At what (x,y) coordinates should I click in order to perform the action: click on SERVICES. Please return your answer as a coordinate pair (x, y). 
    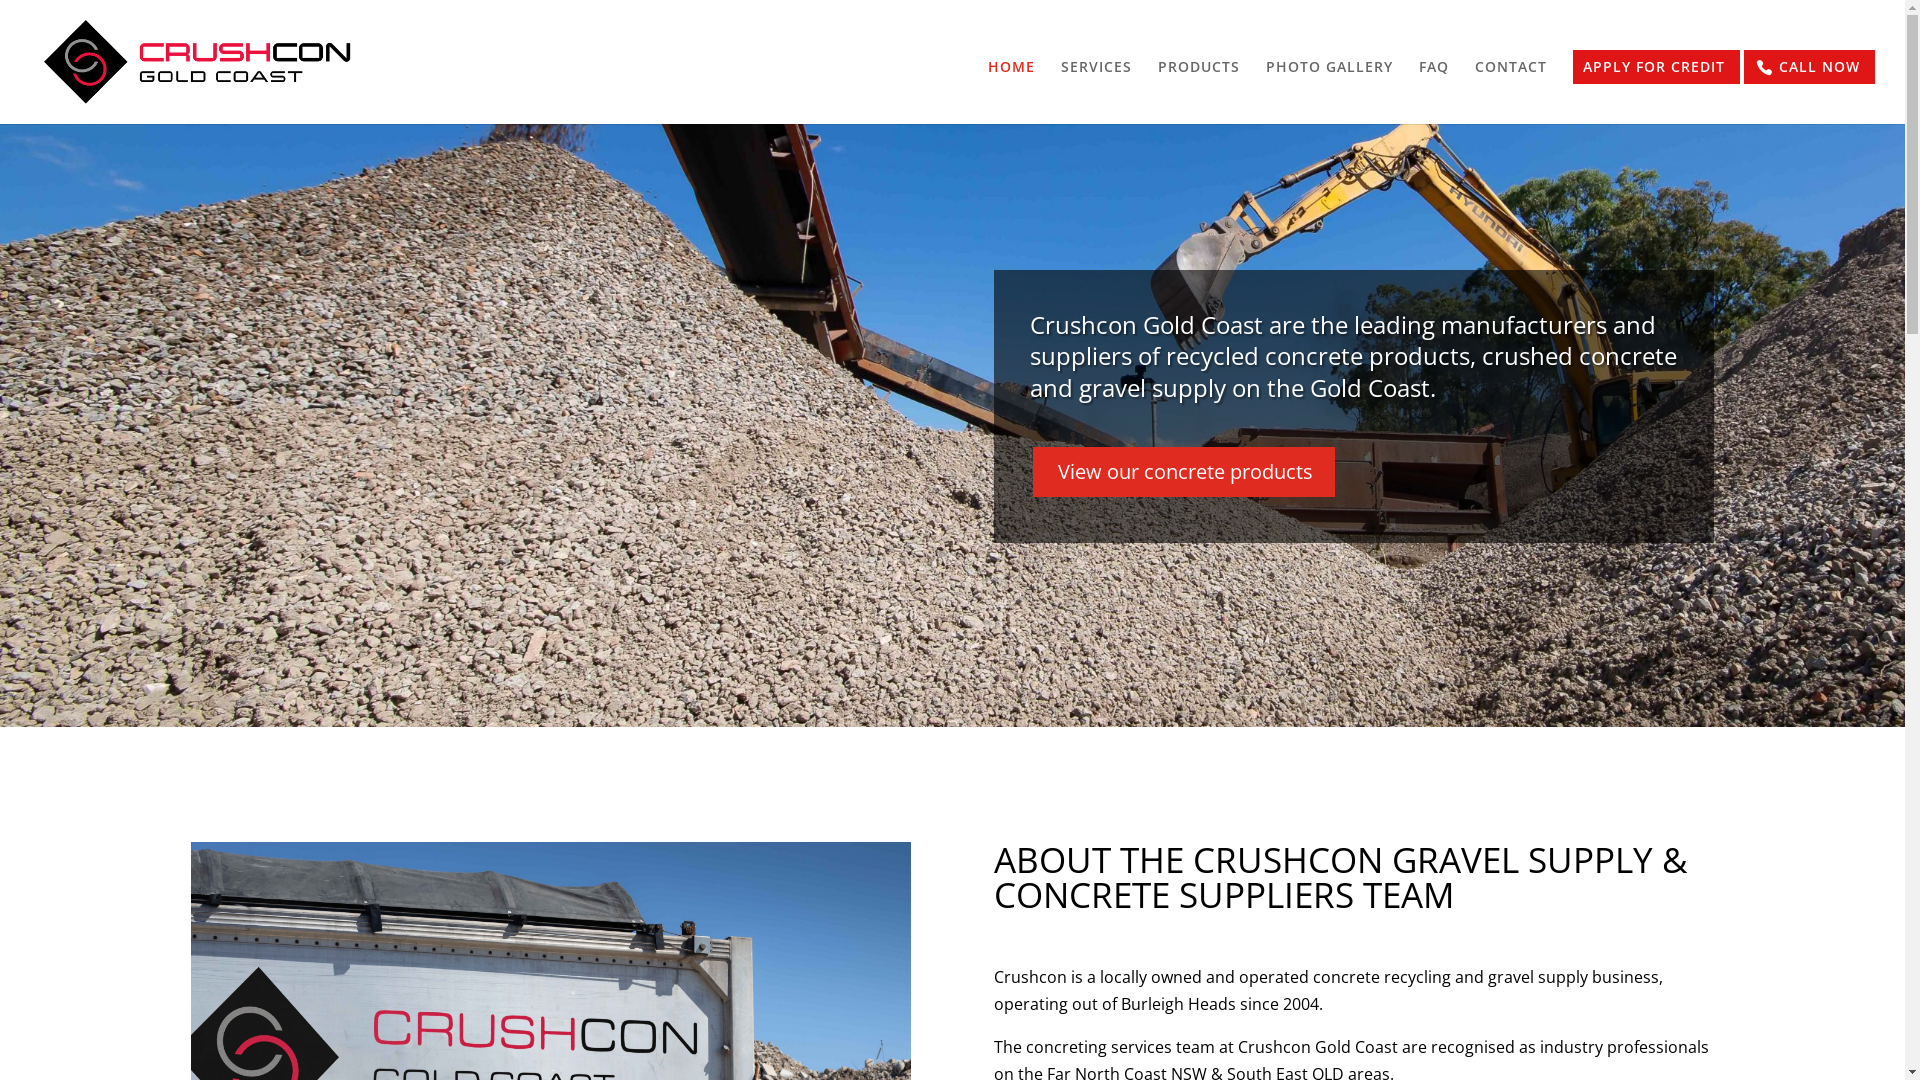
    Looking at the image, I should click on (1096, 92).